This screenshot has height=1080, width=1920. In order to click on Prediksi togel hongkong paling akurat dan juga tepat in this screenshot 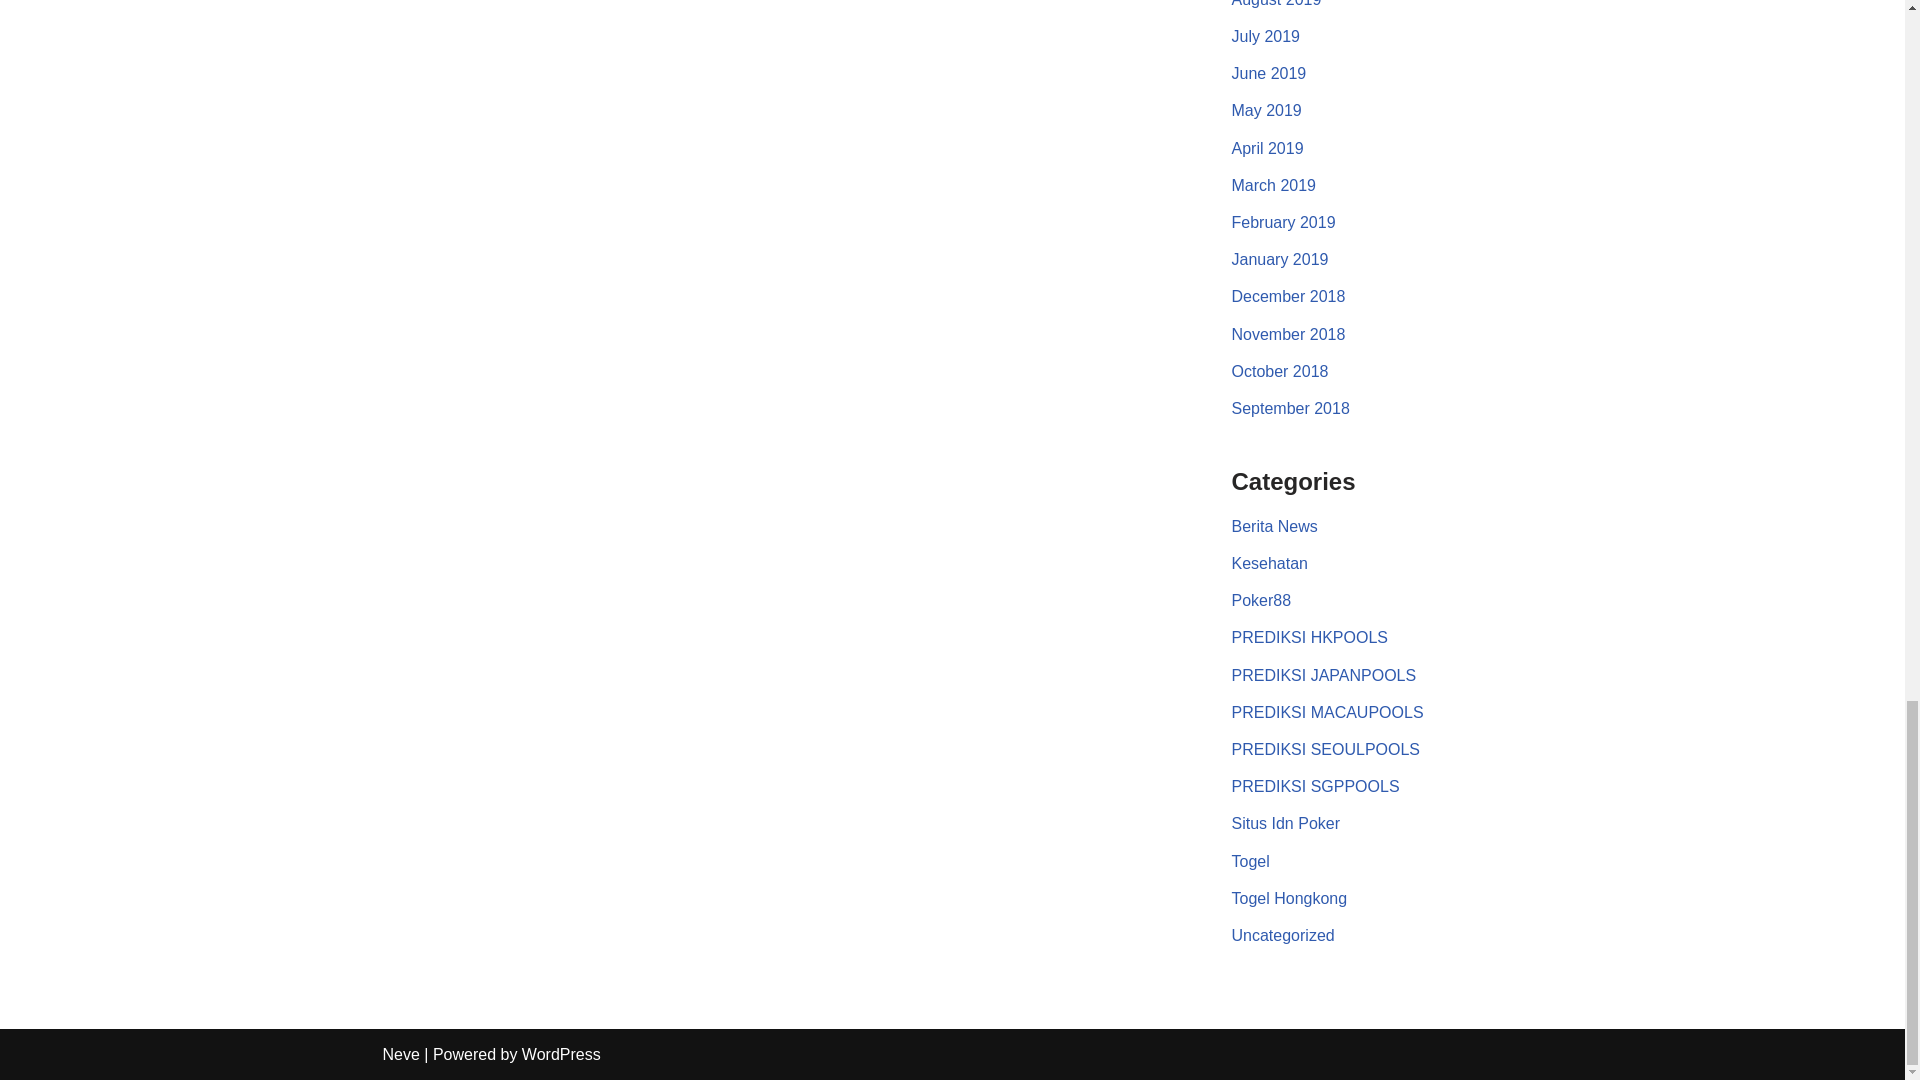, I will do `click(1310, 636)`.